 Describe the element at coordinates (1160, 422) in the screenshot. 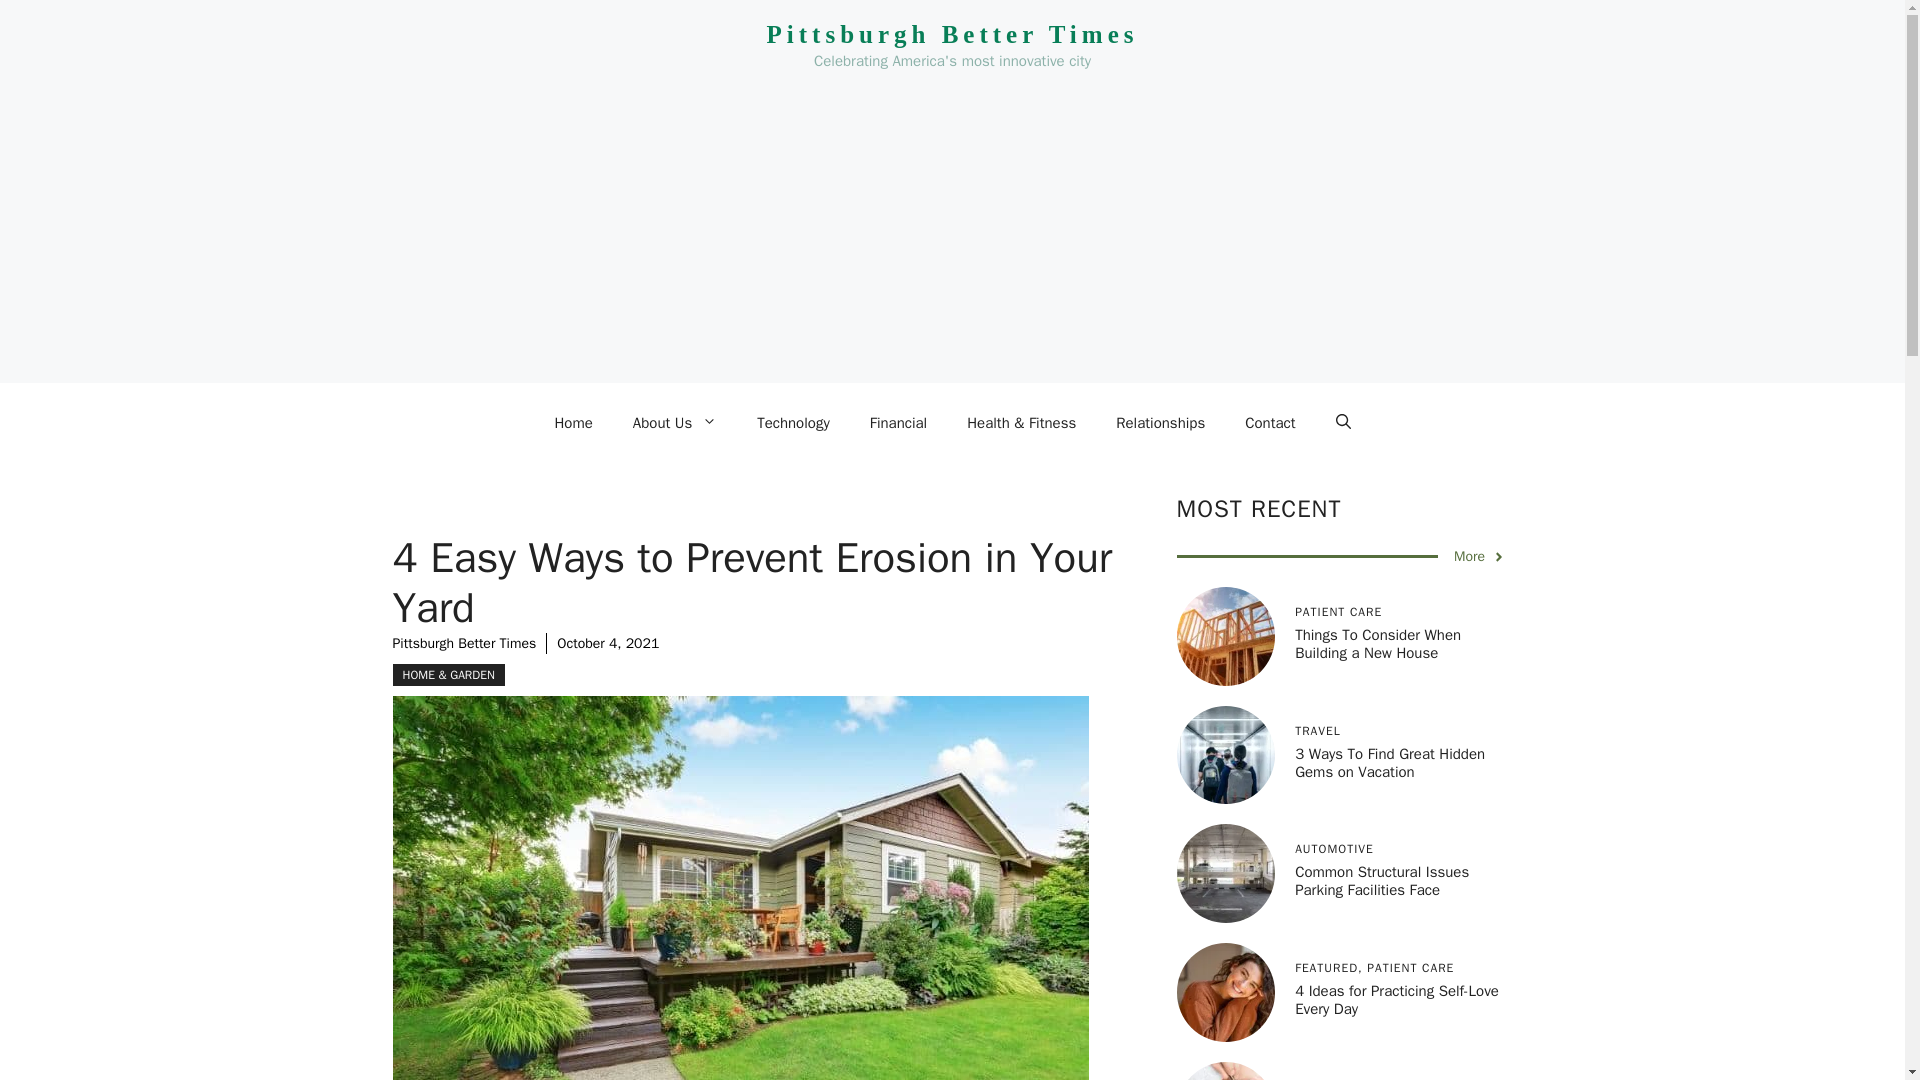

I see `Relationships` at that location.